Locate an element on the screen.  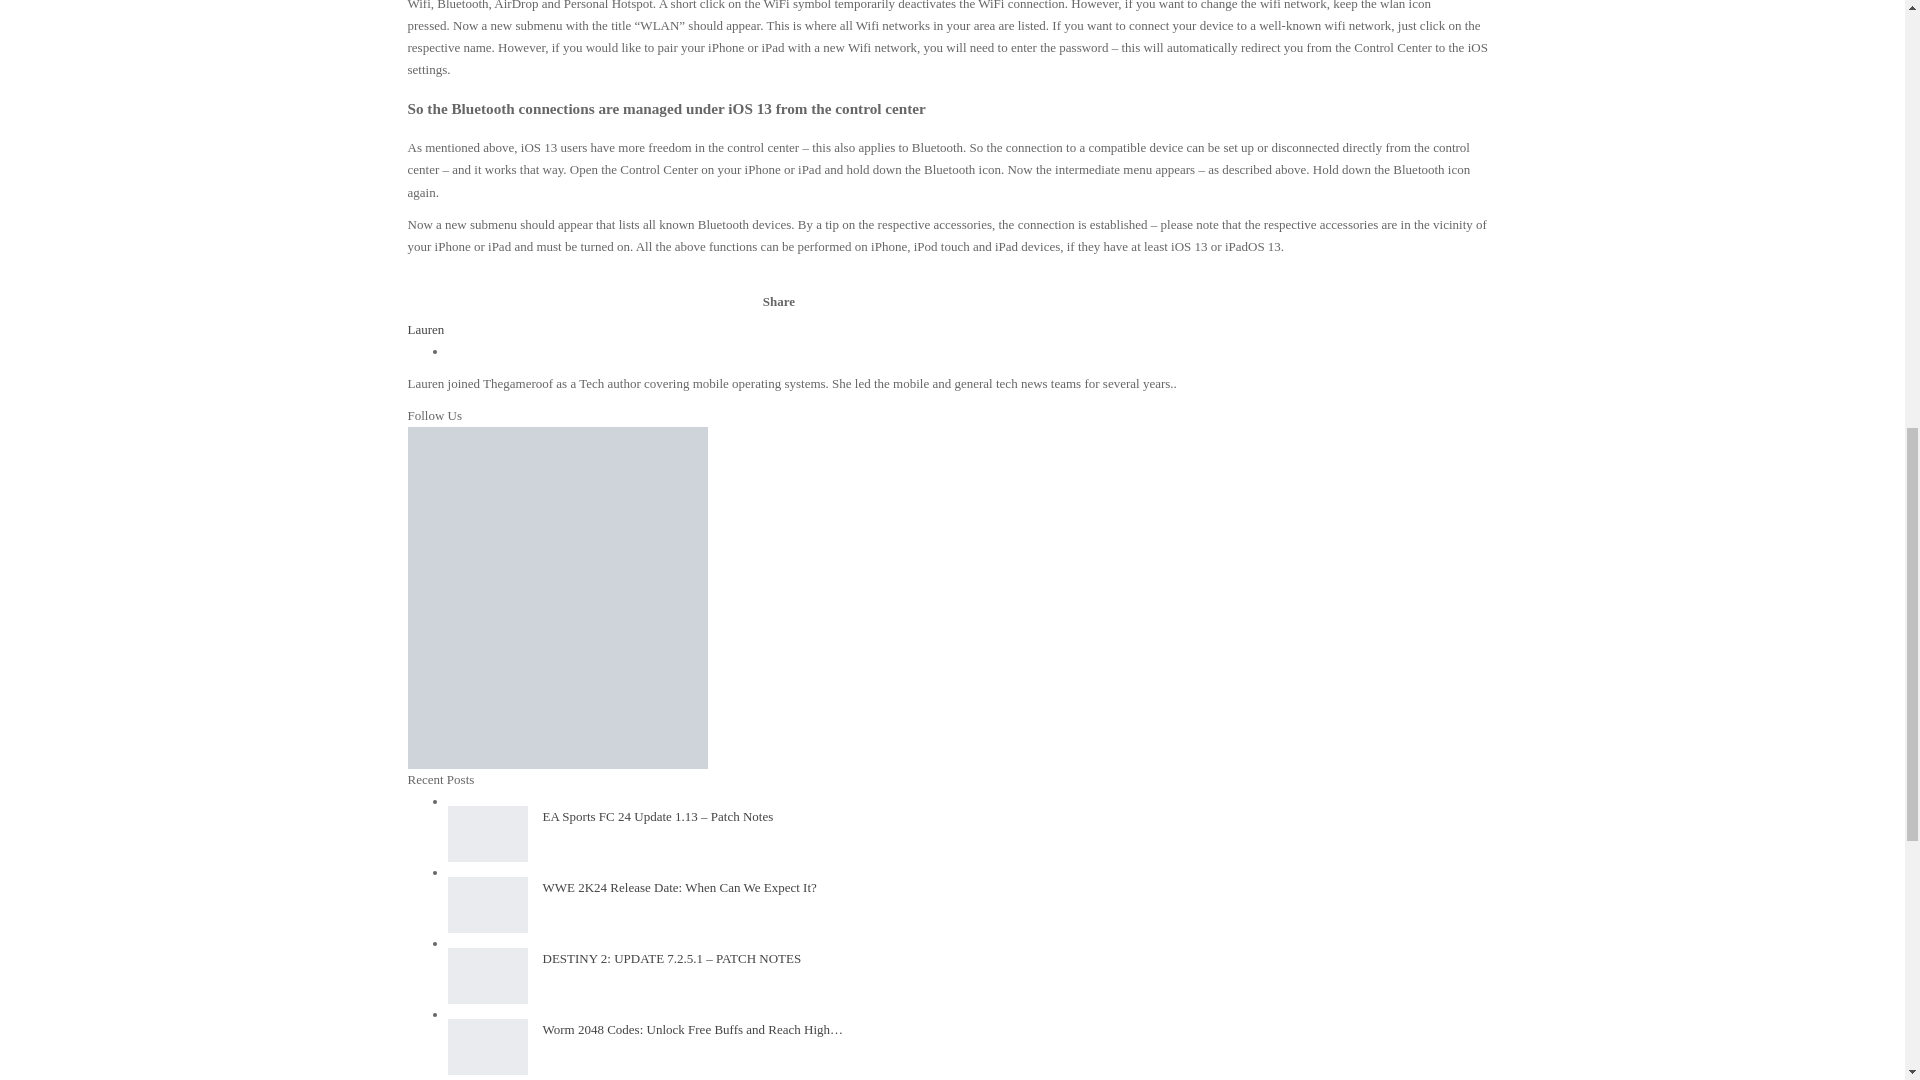
Lauren is located at coordinates (426, 328).